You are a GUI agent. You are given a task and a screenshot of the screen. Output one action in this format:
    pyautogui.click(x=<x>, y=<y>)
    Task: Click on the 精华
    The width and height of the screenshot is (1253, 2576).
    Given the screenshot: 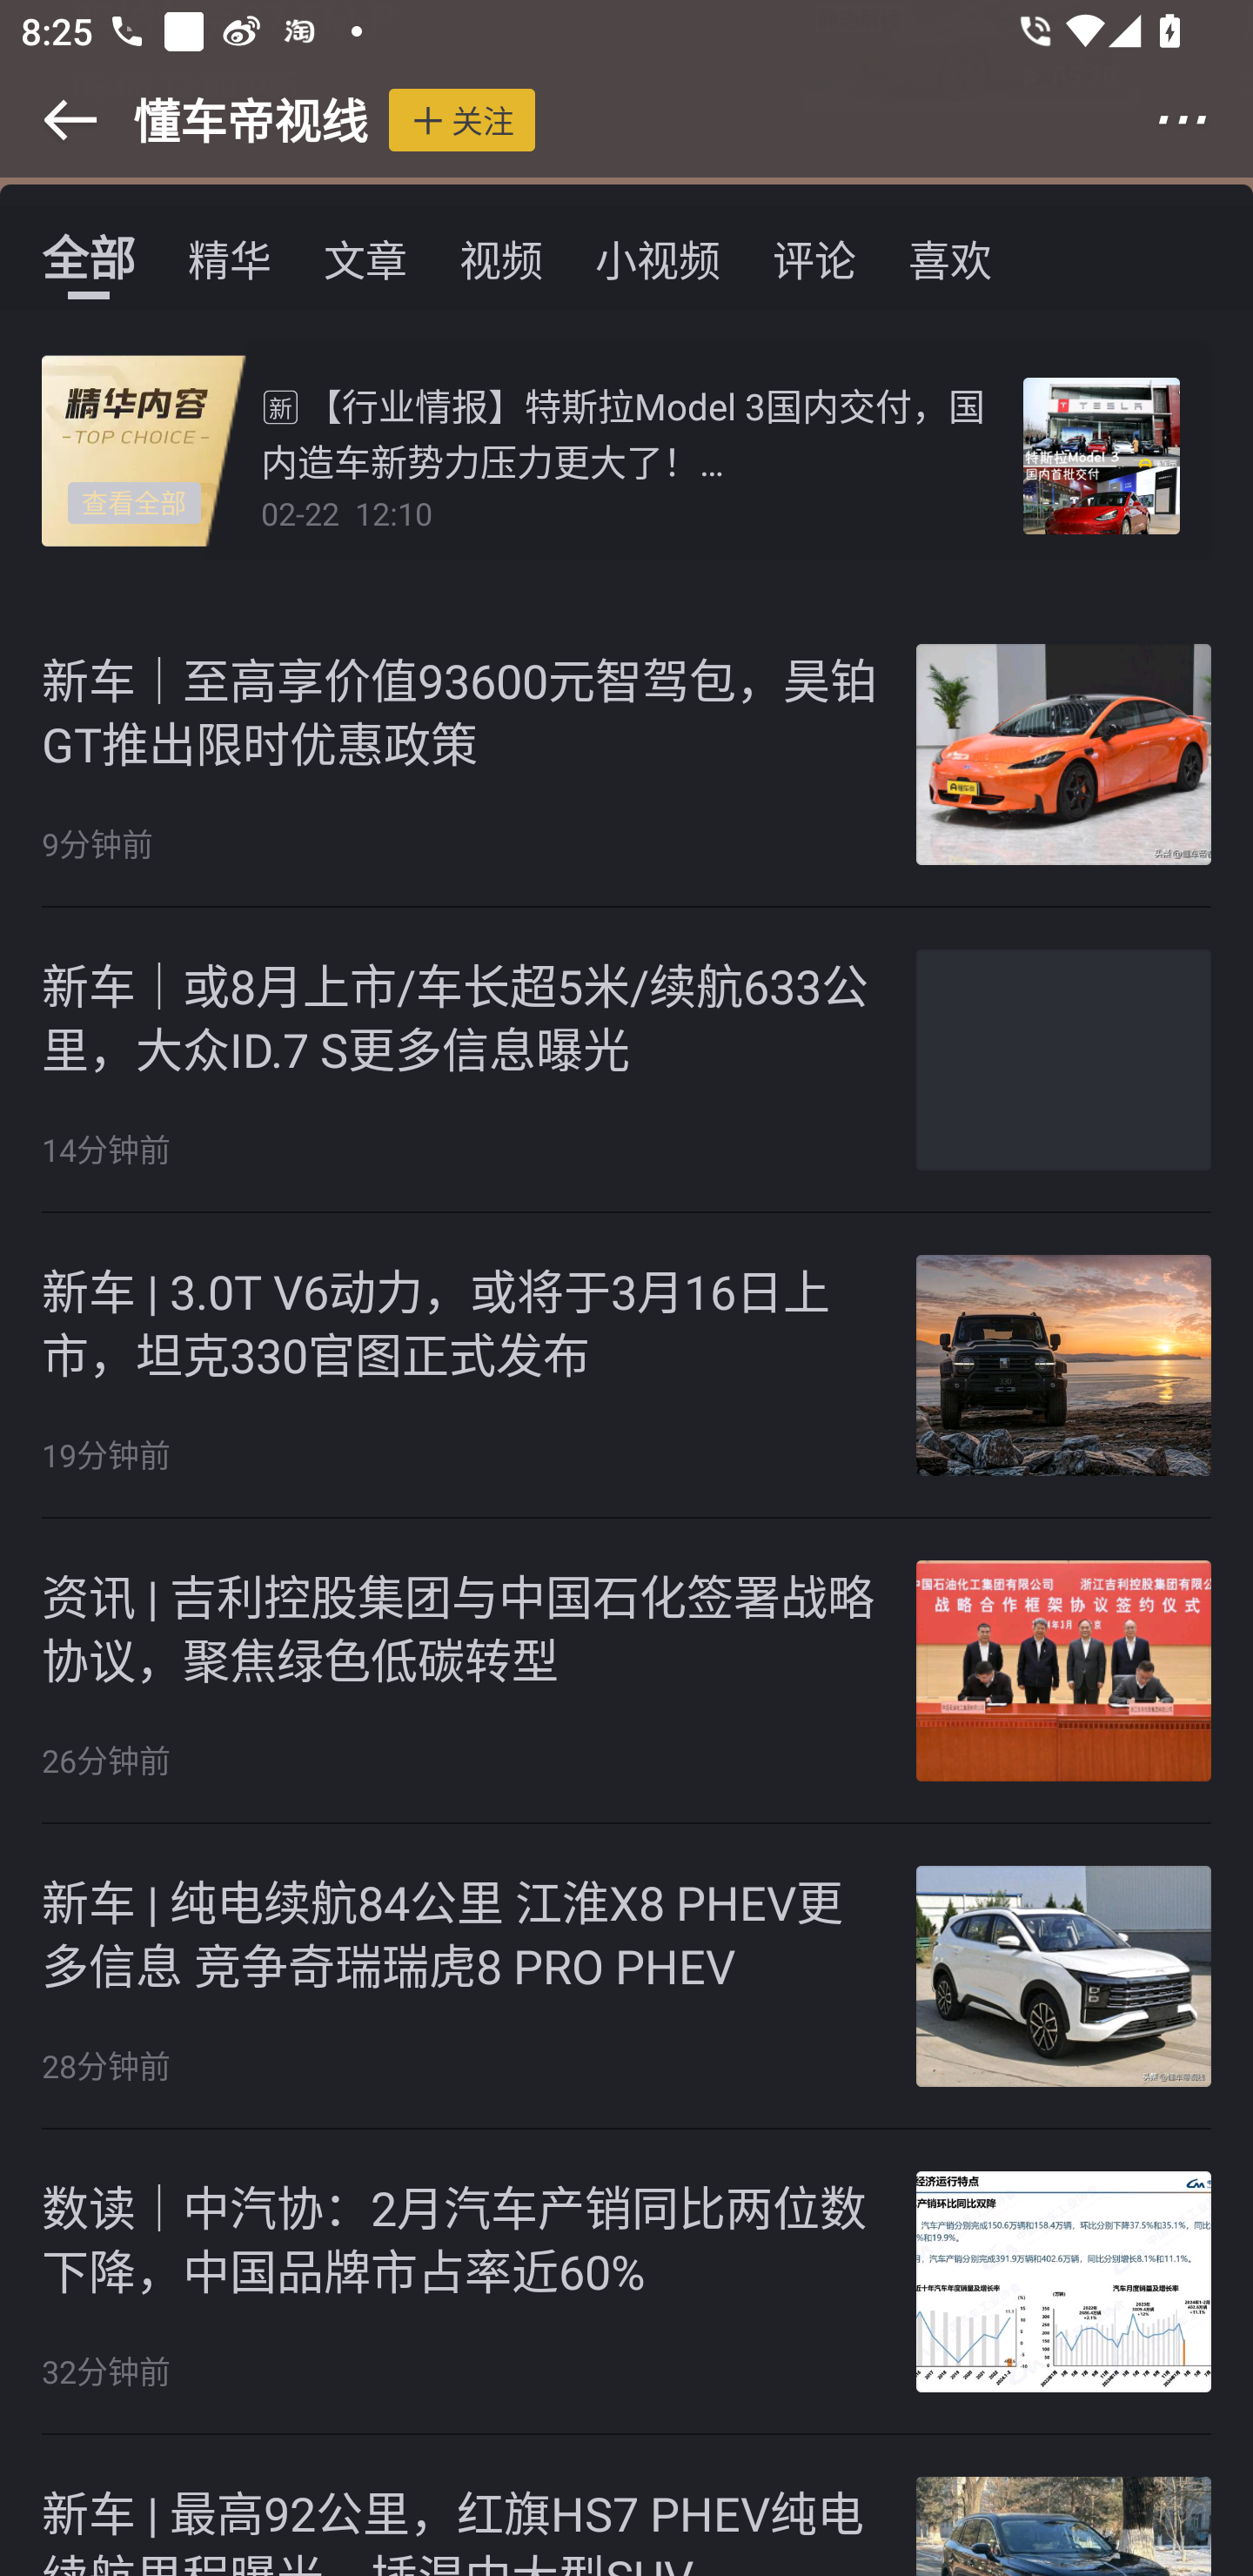 What is the action you would take?
    pyautogui.click(x=230, y=258)
    